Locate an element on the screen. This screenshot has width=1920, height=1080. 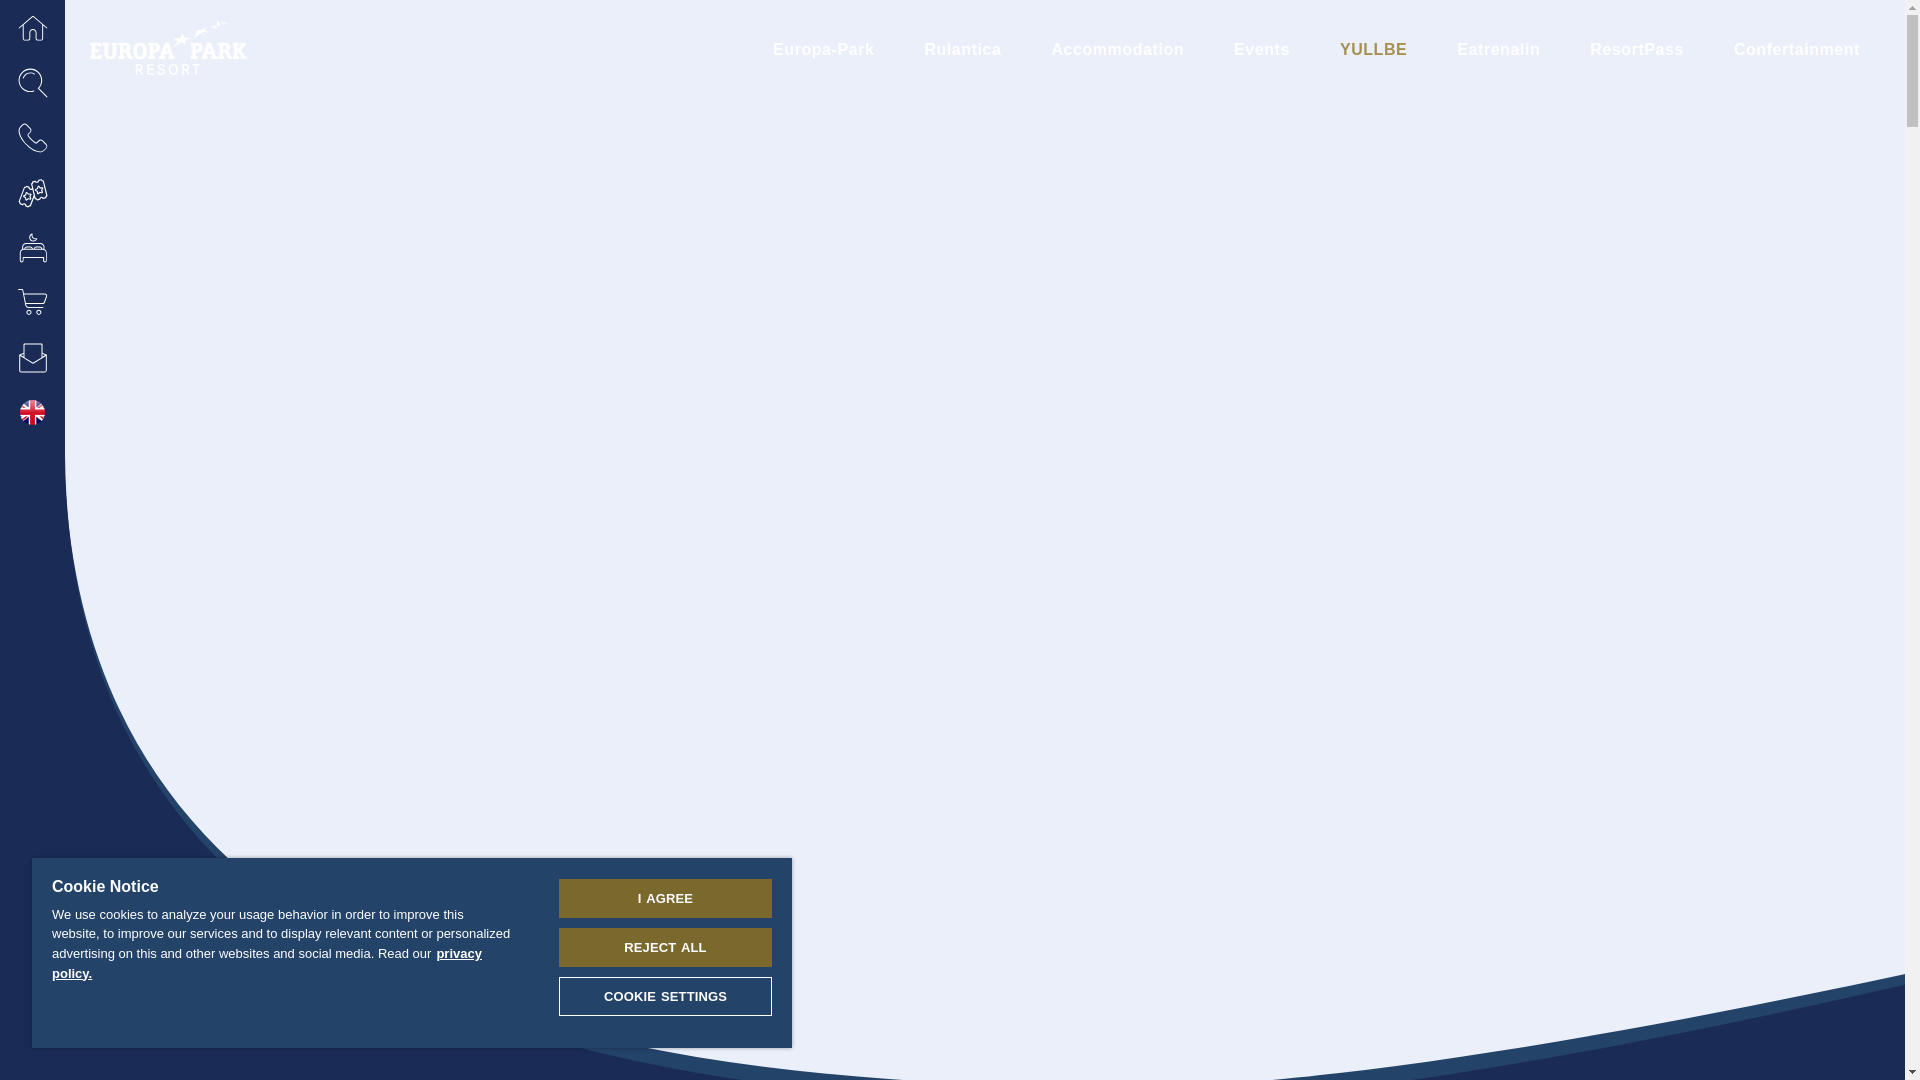
Confertainment is located at coordinates (1796, 50).